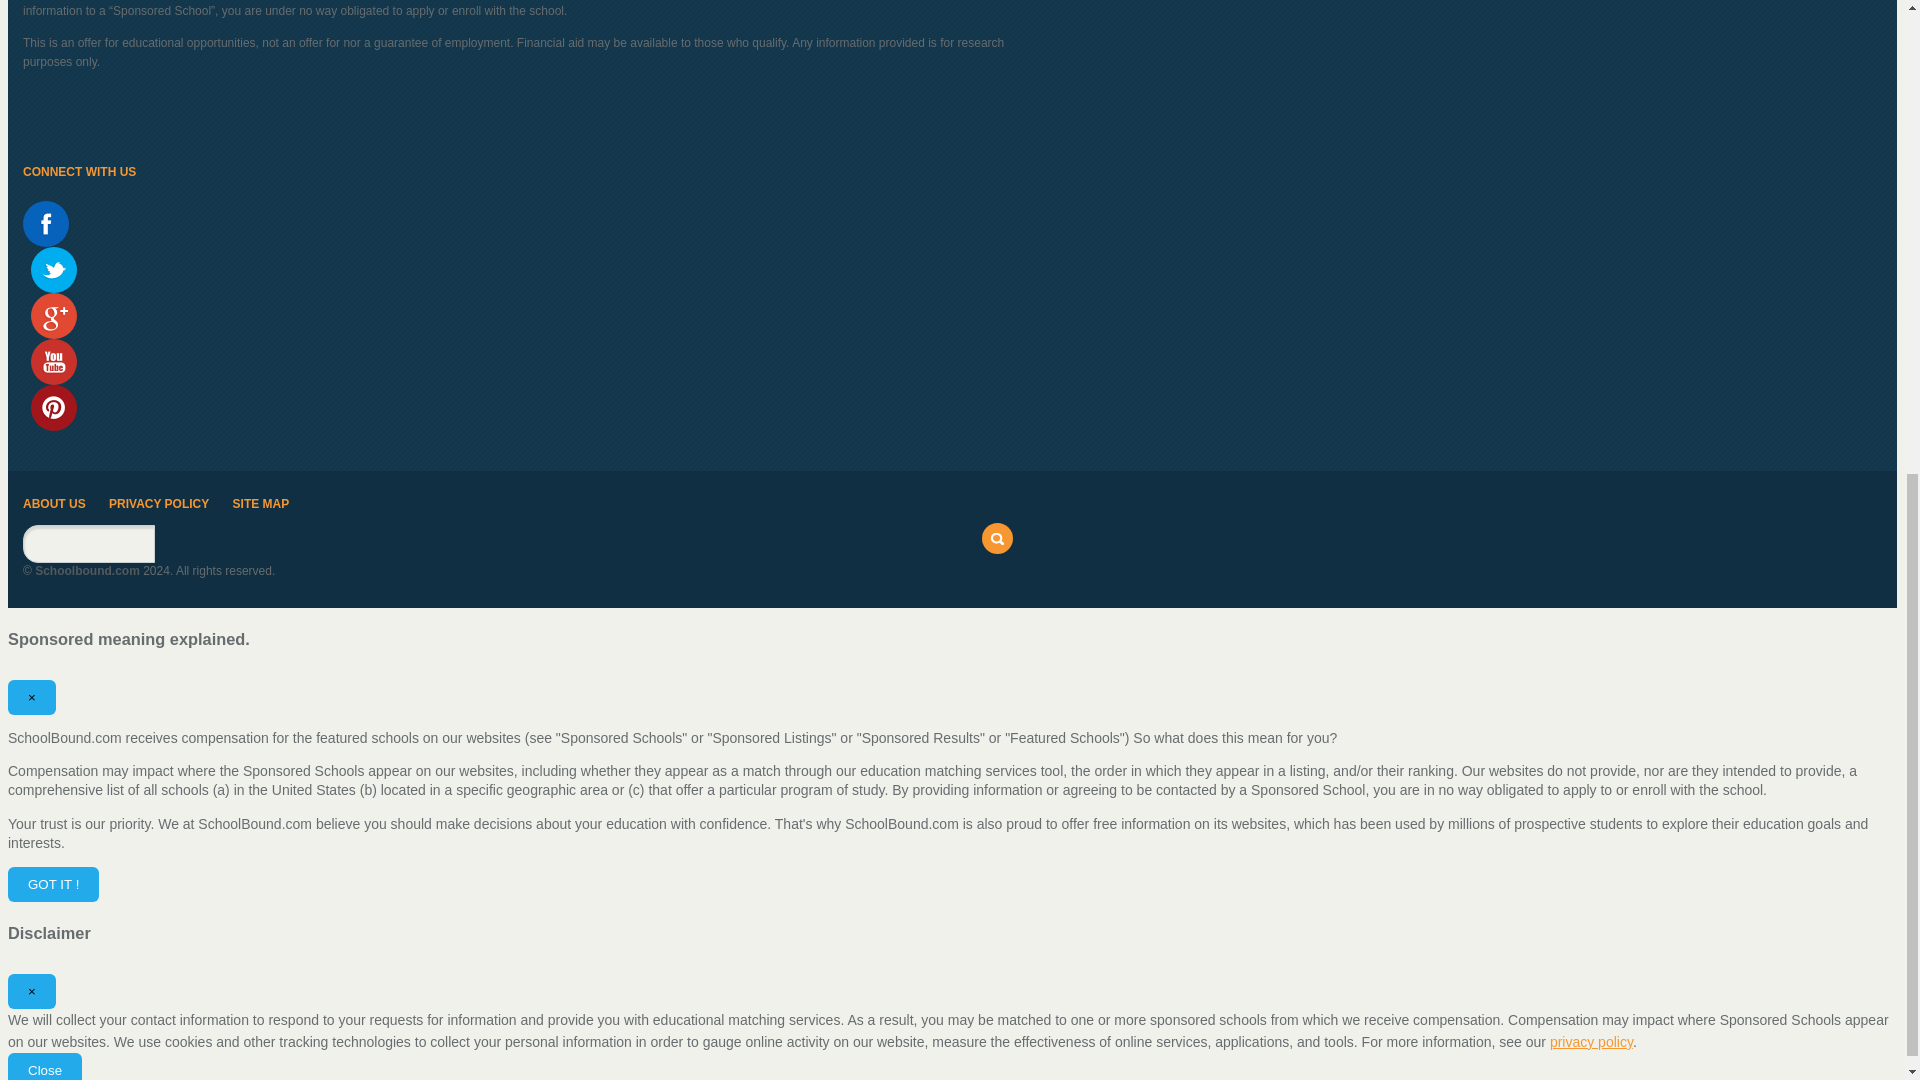  Describe the element at coordinates (53, 407) in the screenshot. I see `Pinterest` at that location.